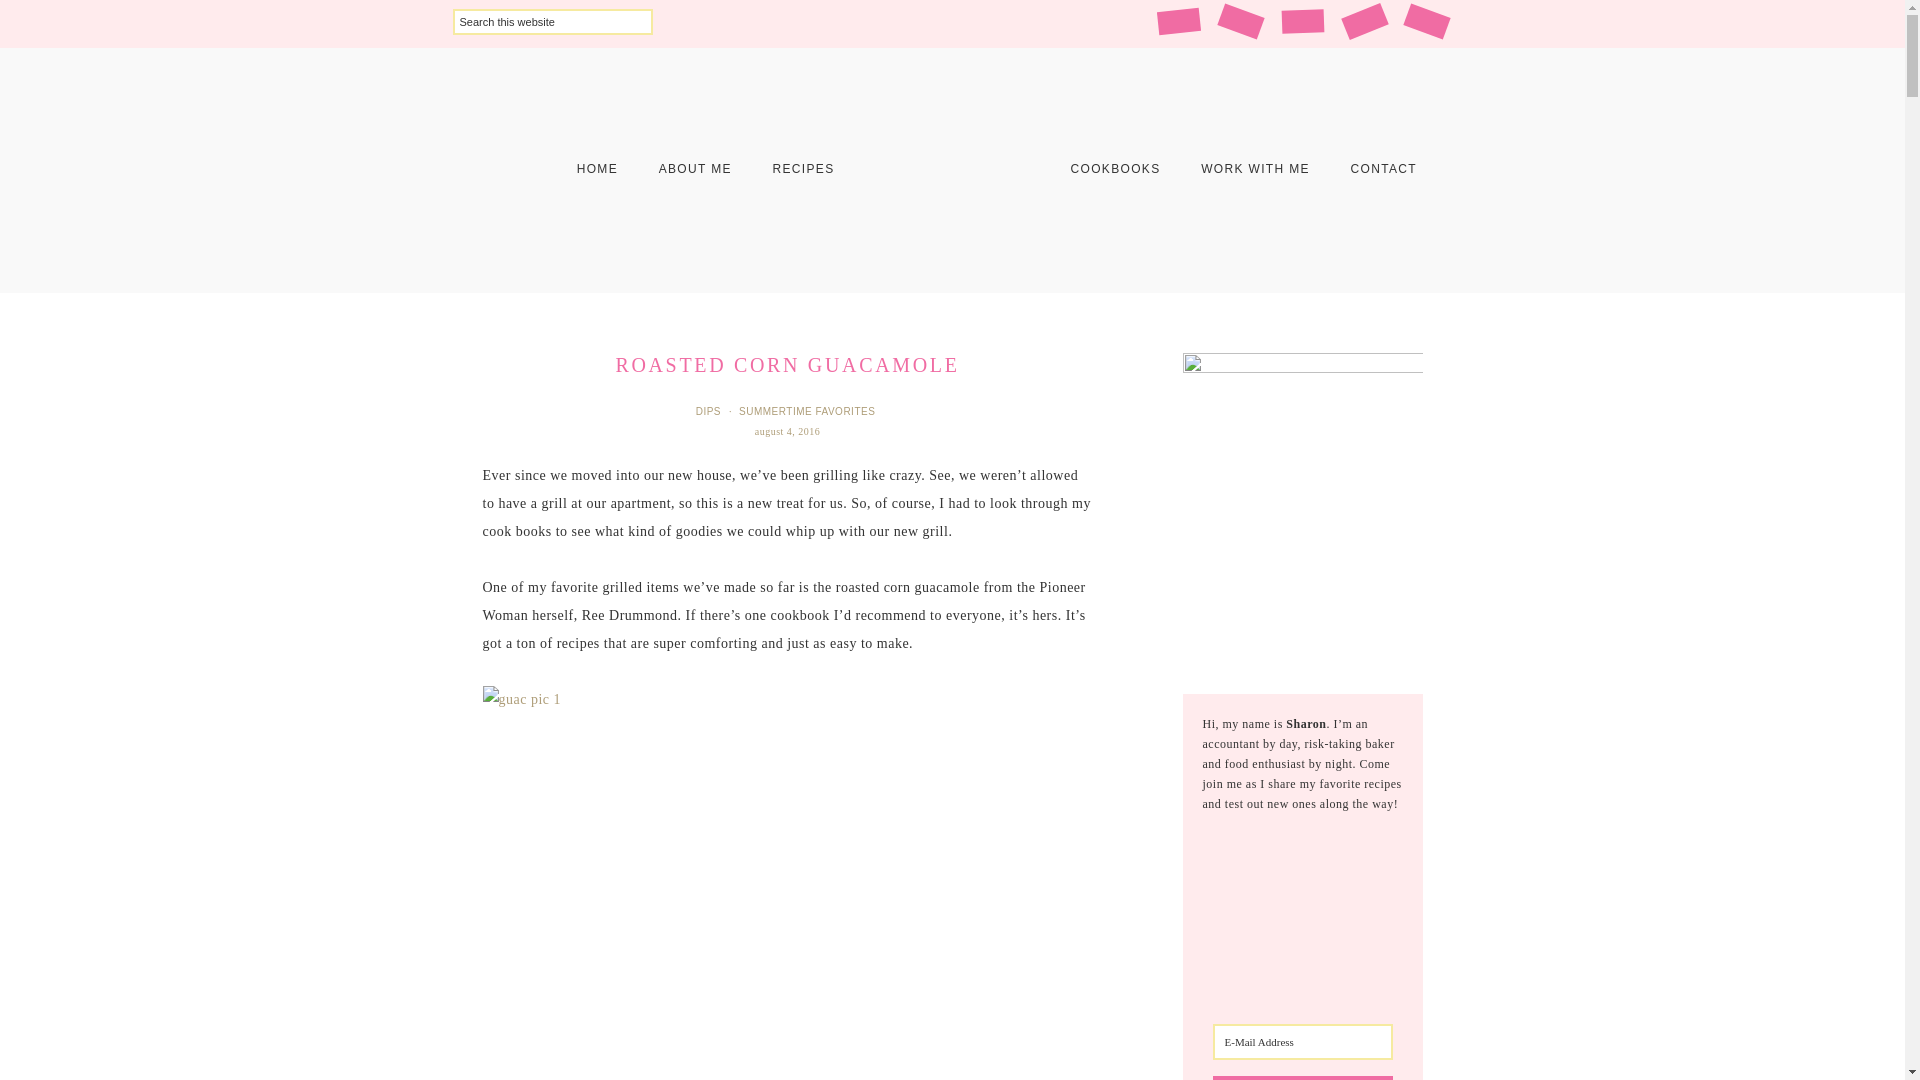 The width and height of the screenshot is (1920, 1080). I want to click on ABOUT ME, so click(696, 168).